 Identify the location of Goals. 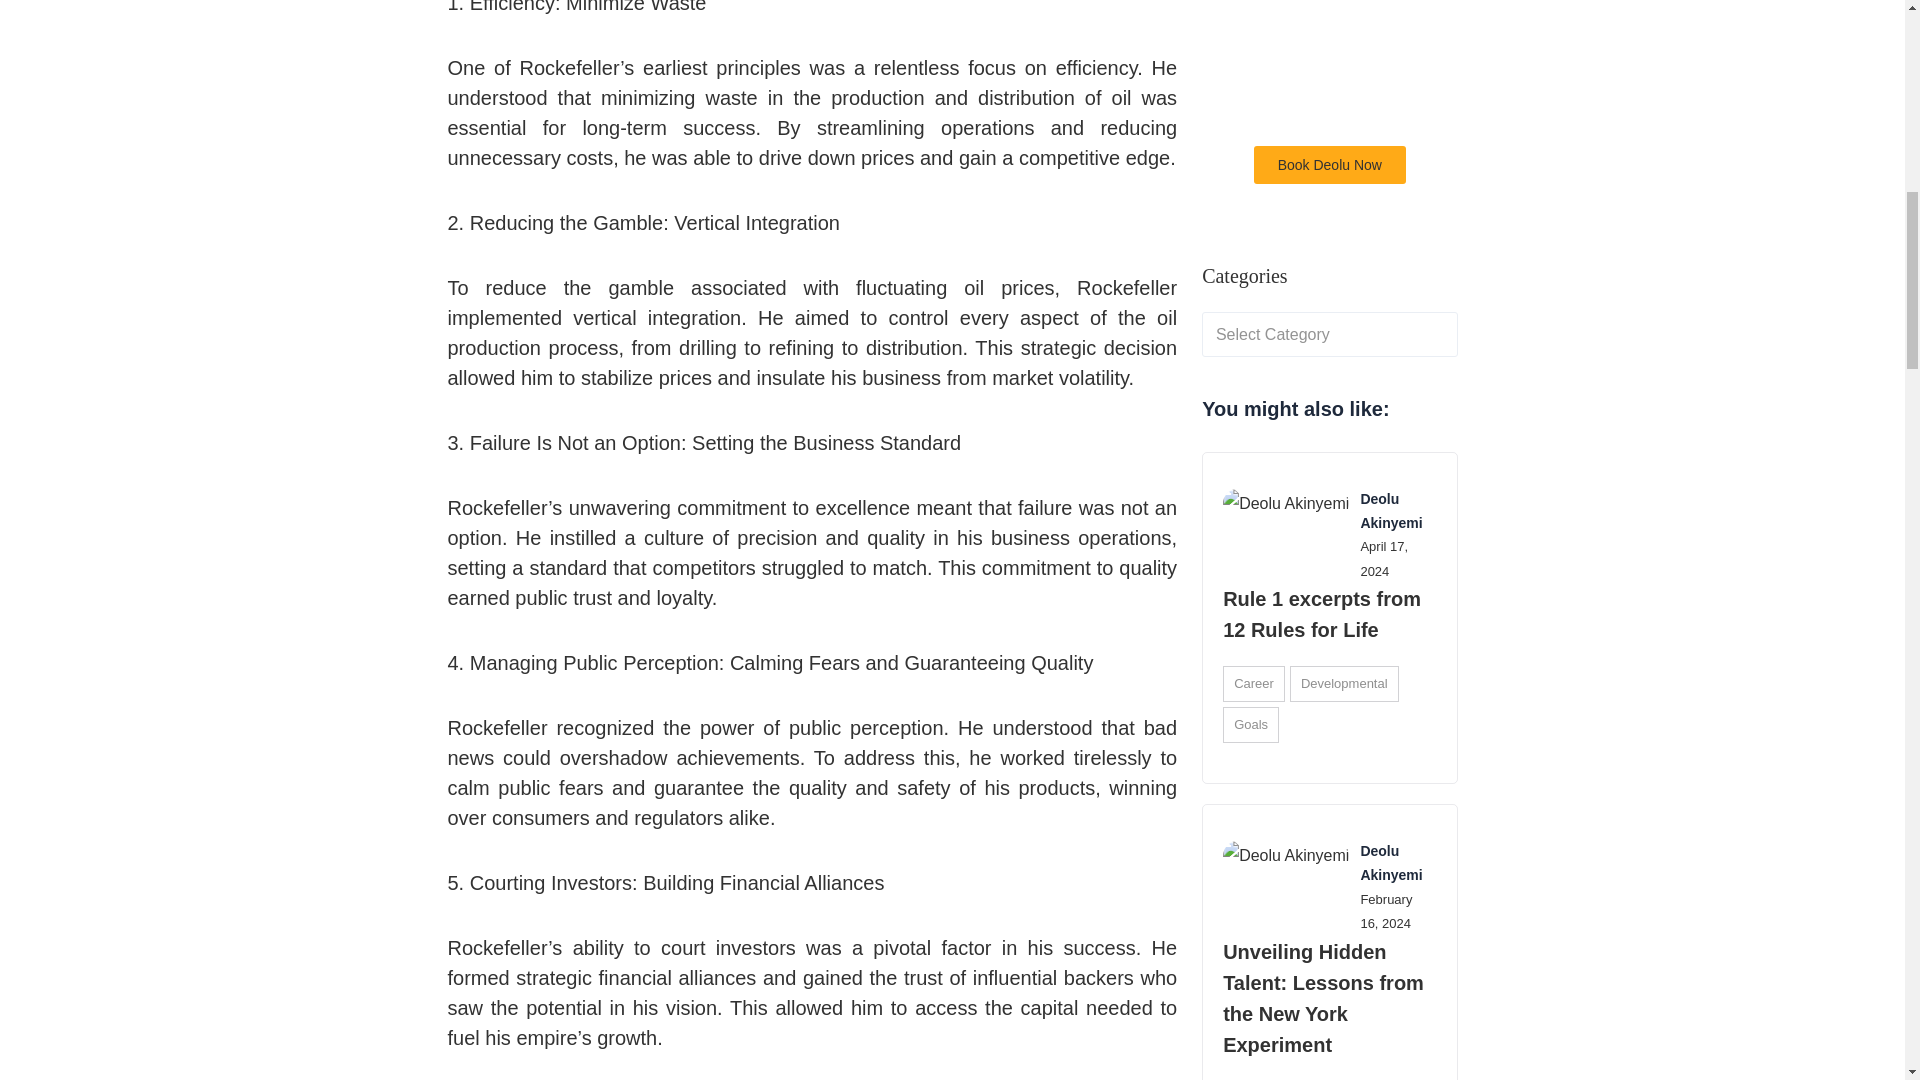
(1250, 725).